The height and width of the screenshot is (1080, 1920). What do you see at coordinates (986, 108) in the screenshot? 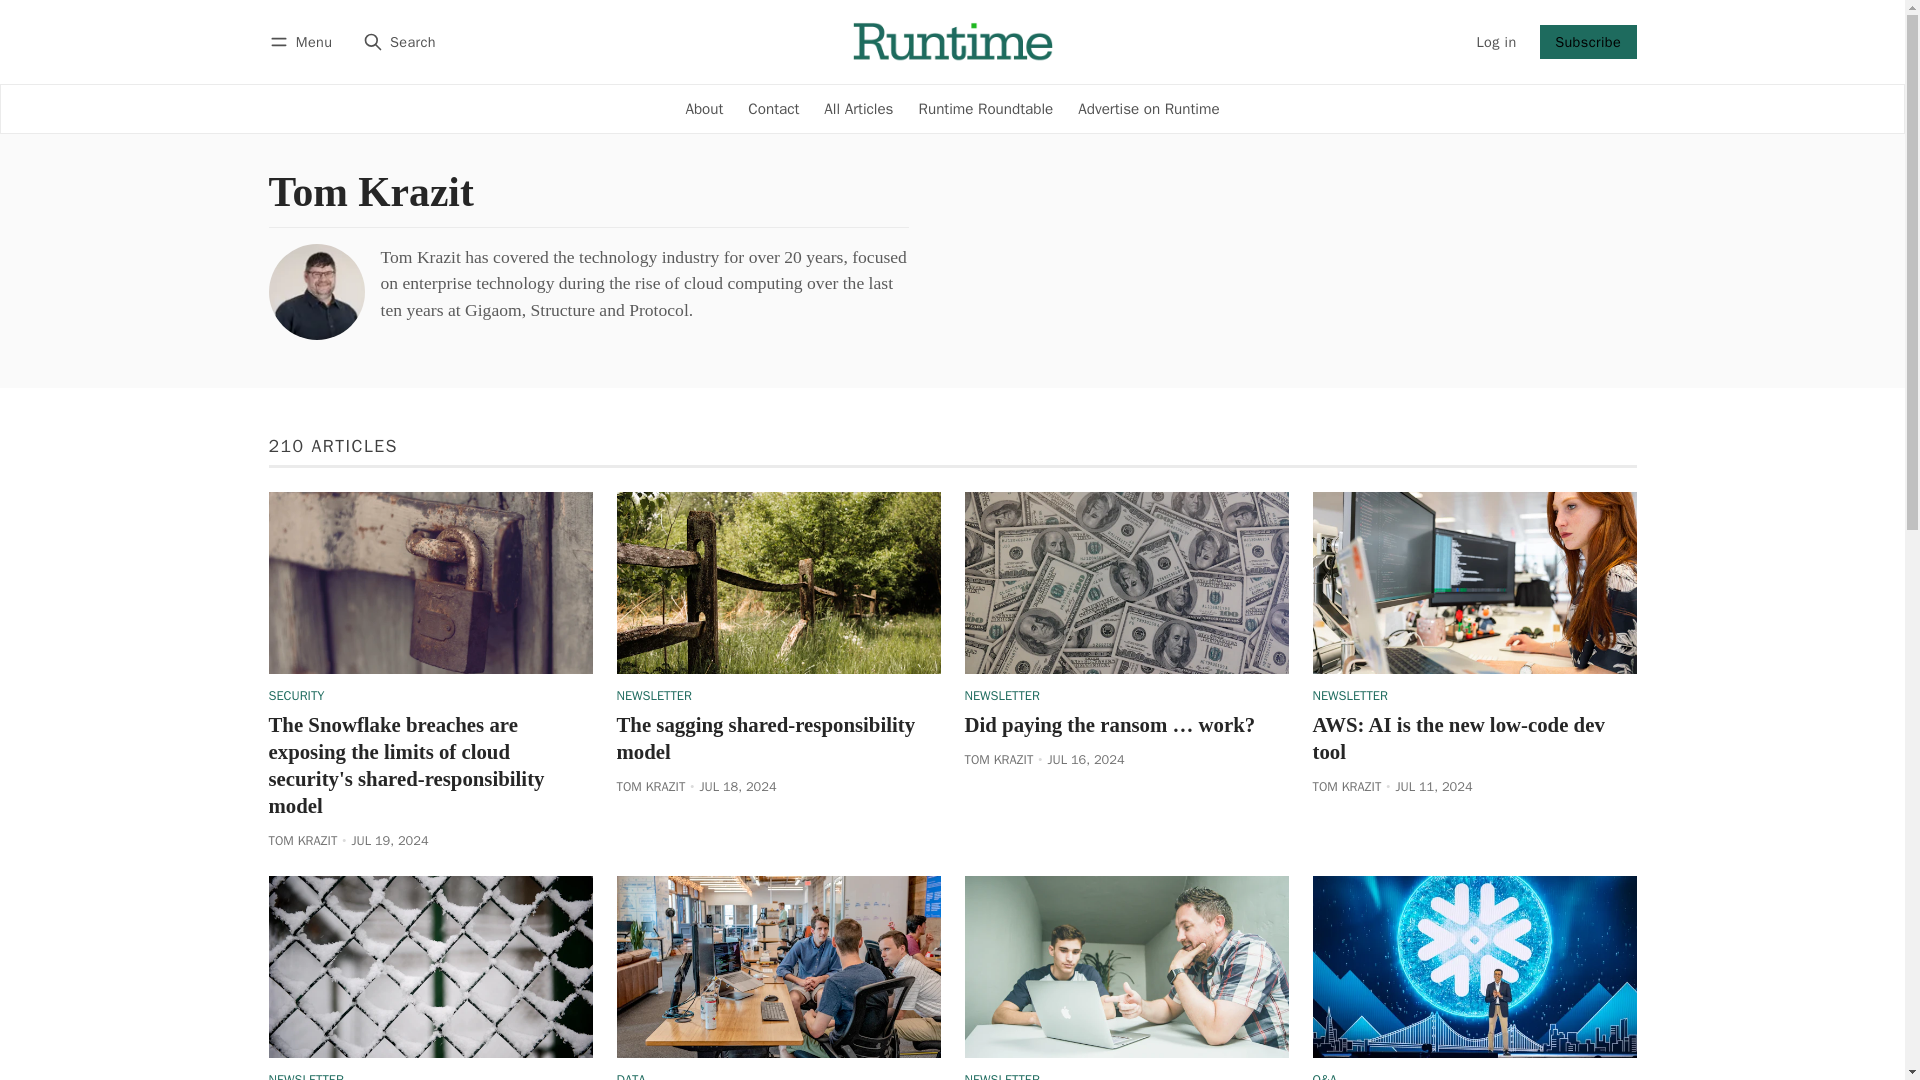
I see `Runtime Roundtable` at bounding box center [986, 108].